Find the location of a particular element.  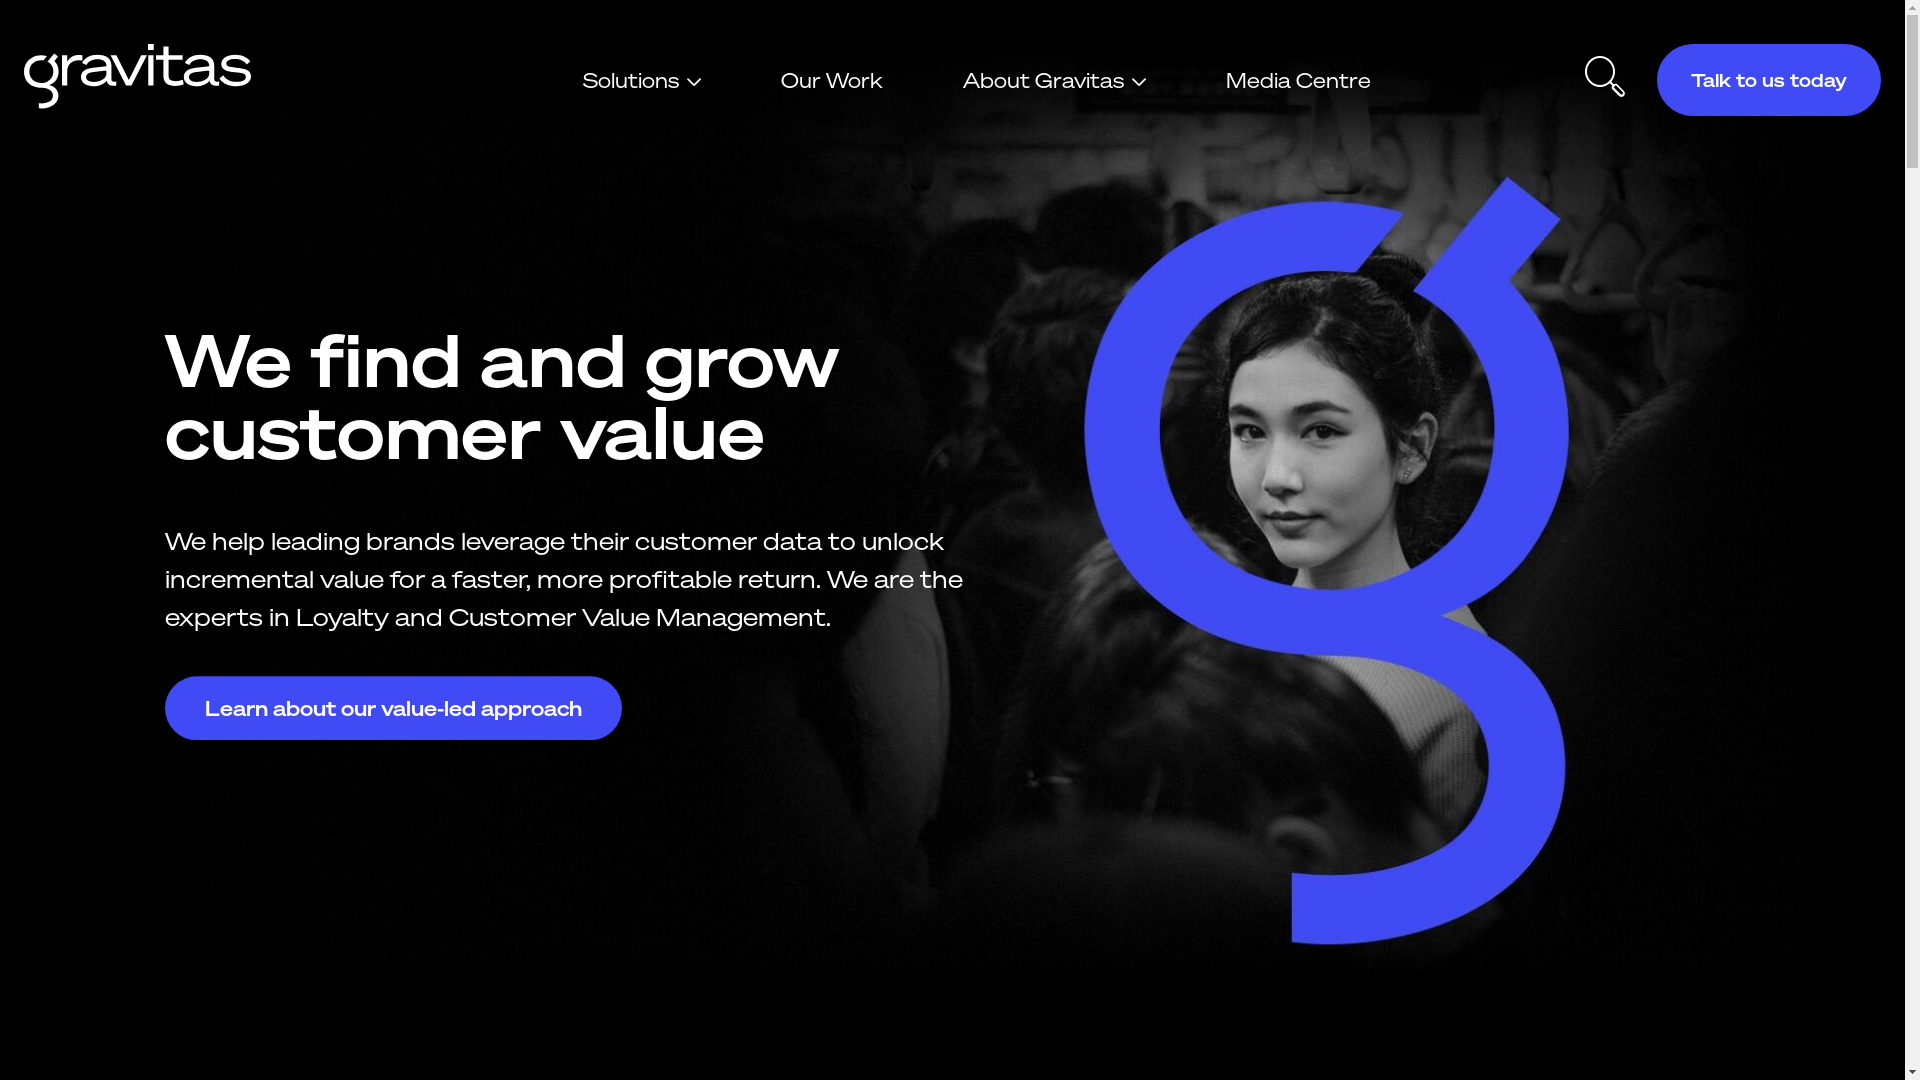

About Gravitas is located at coordinates (1054, 80).